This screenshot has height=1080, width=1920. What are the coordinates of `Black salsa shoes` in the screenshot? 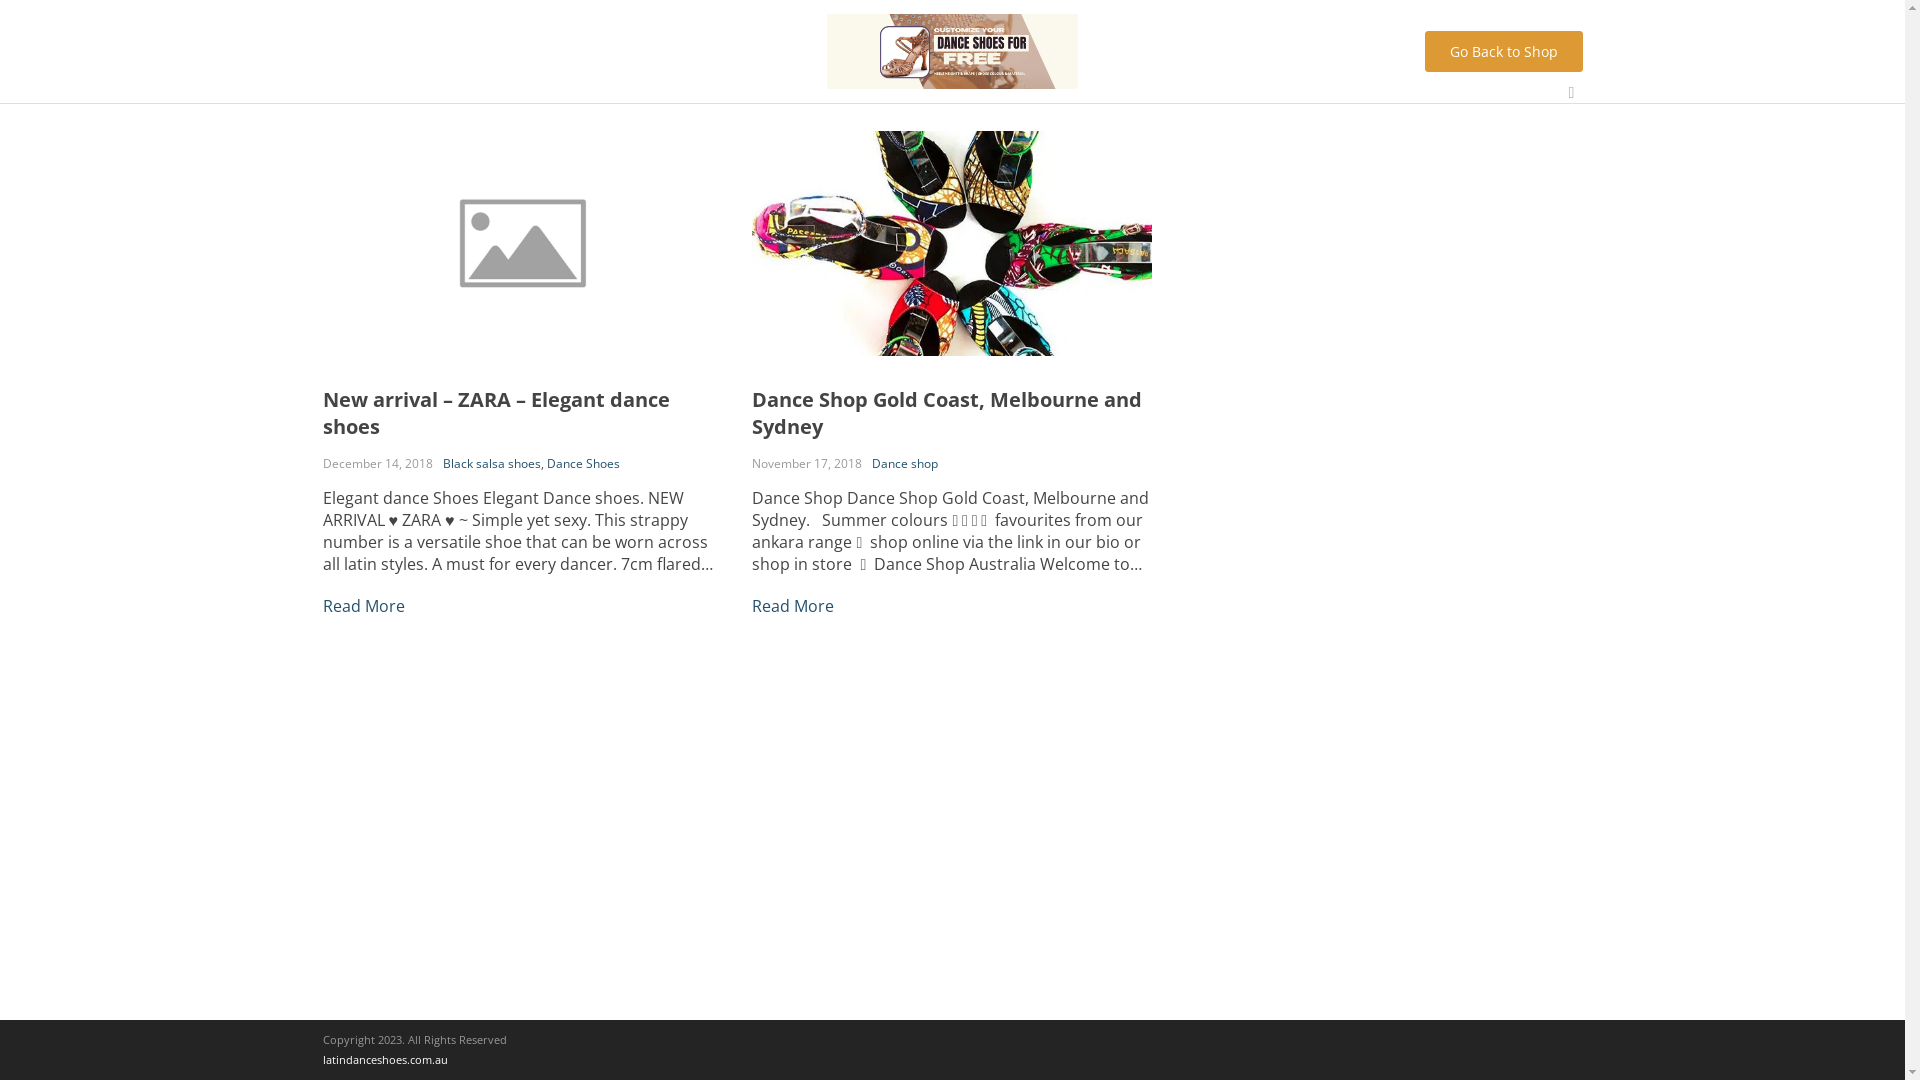 It's located at (491, 462).